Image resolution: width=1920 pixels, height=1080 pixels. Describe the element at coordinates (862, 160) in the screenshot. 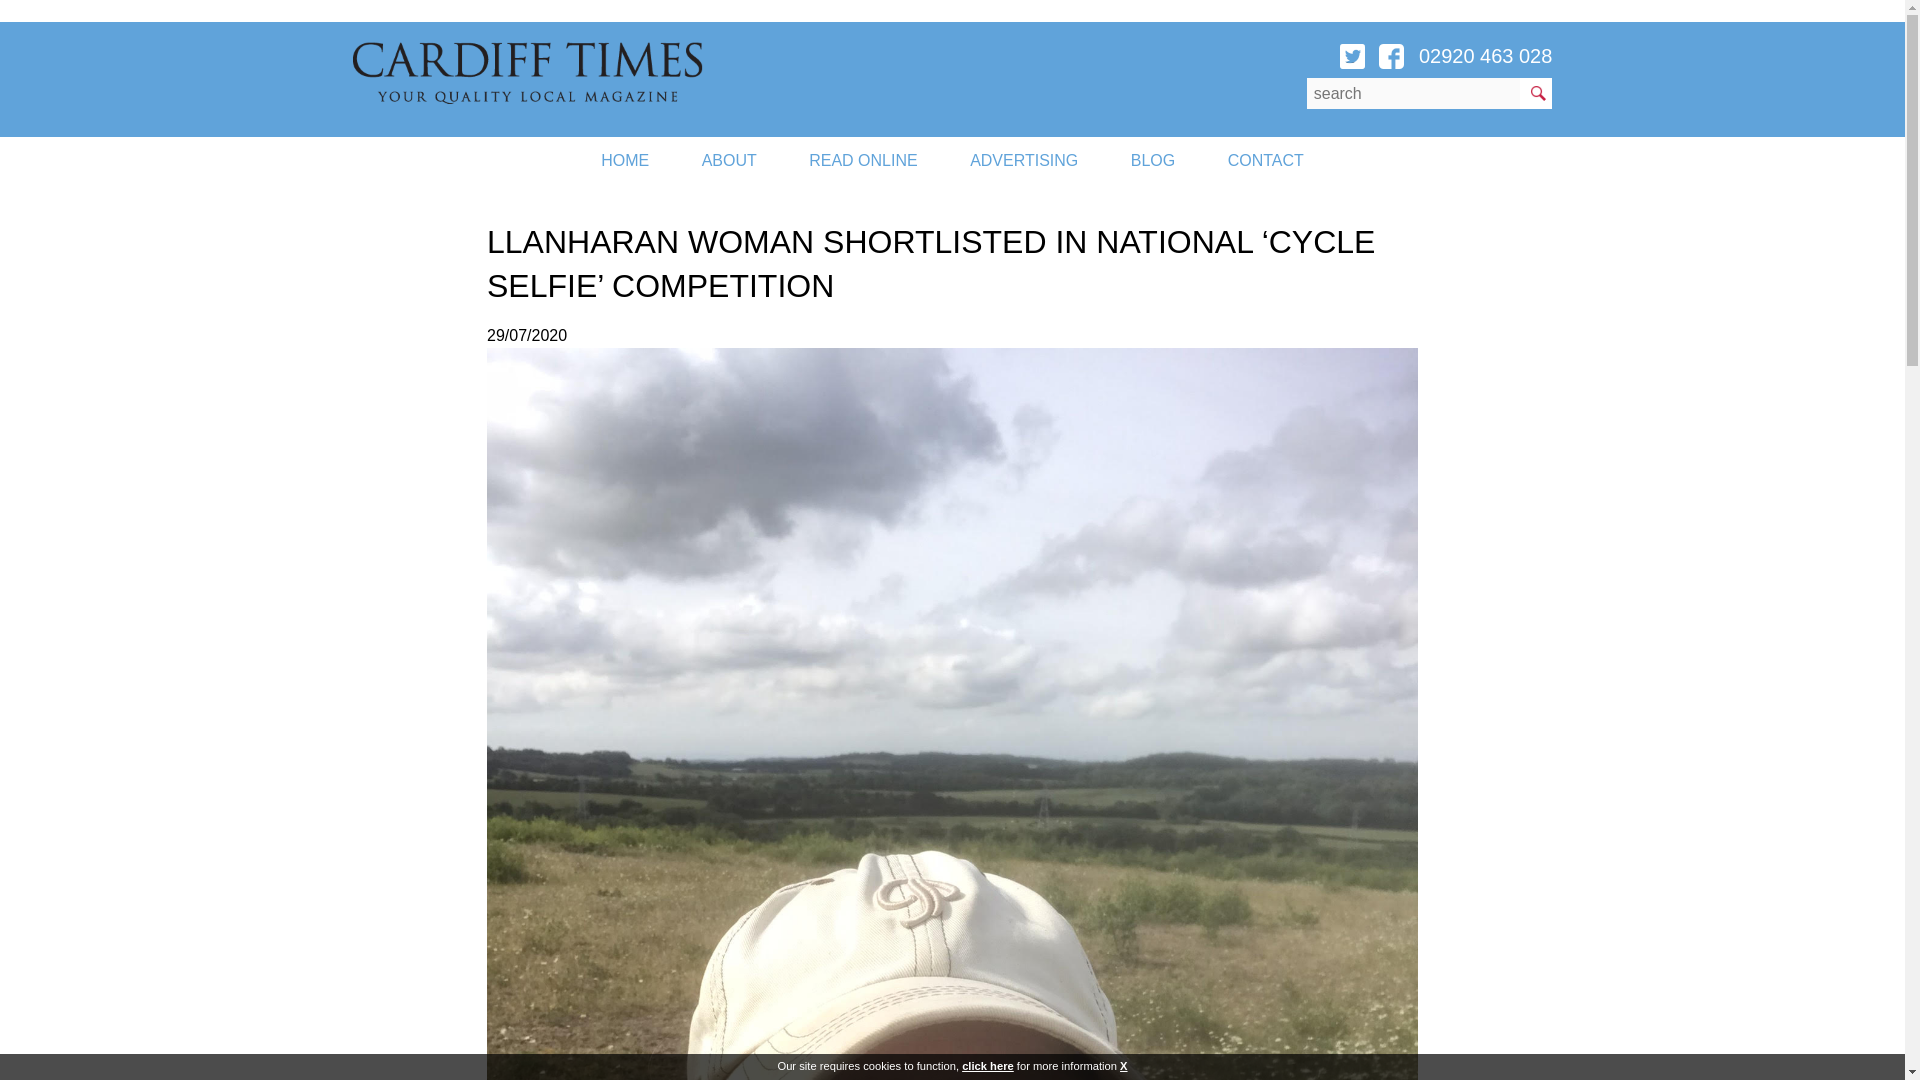

I see `READ ONLINE` at that location.